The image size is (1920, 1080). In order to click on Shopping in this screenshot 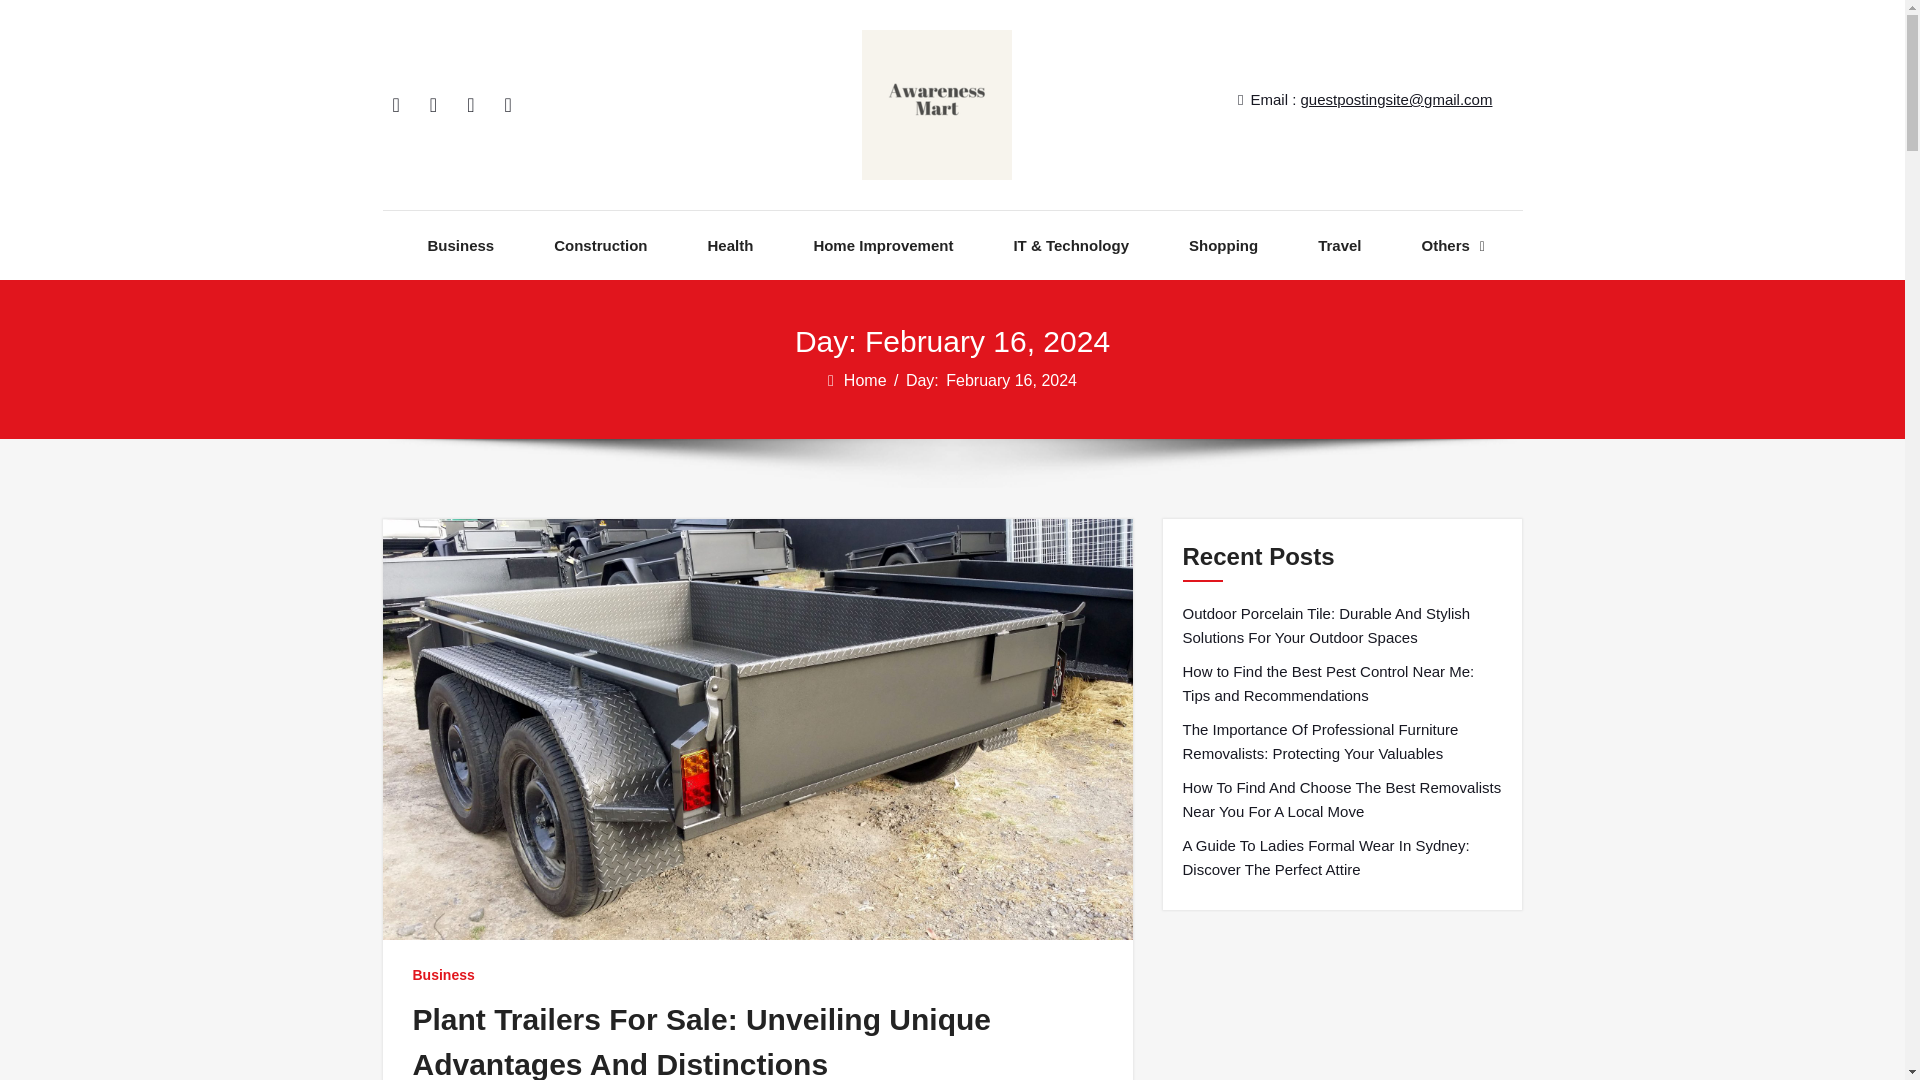, I will do `click(1222, 244)`.